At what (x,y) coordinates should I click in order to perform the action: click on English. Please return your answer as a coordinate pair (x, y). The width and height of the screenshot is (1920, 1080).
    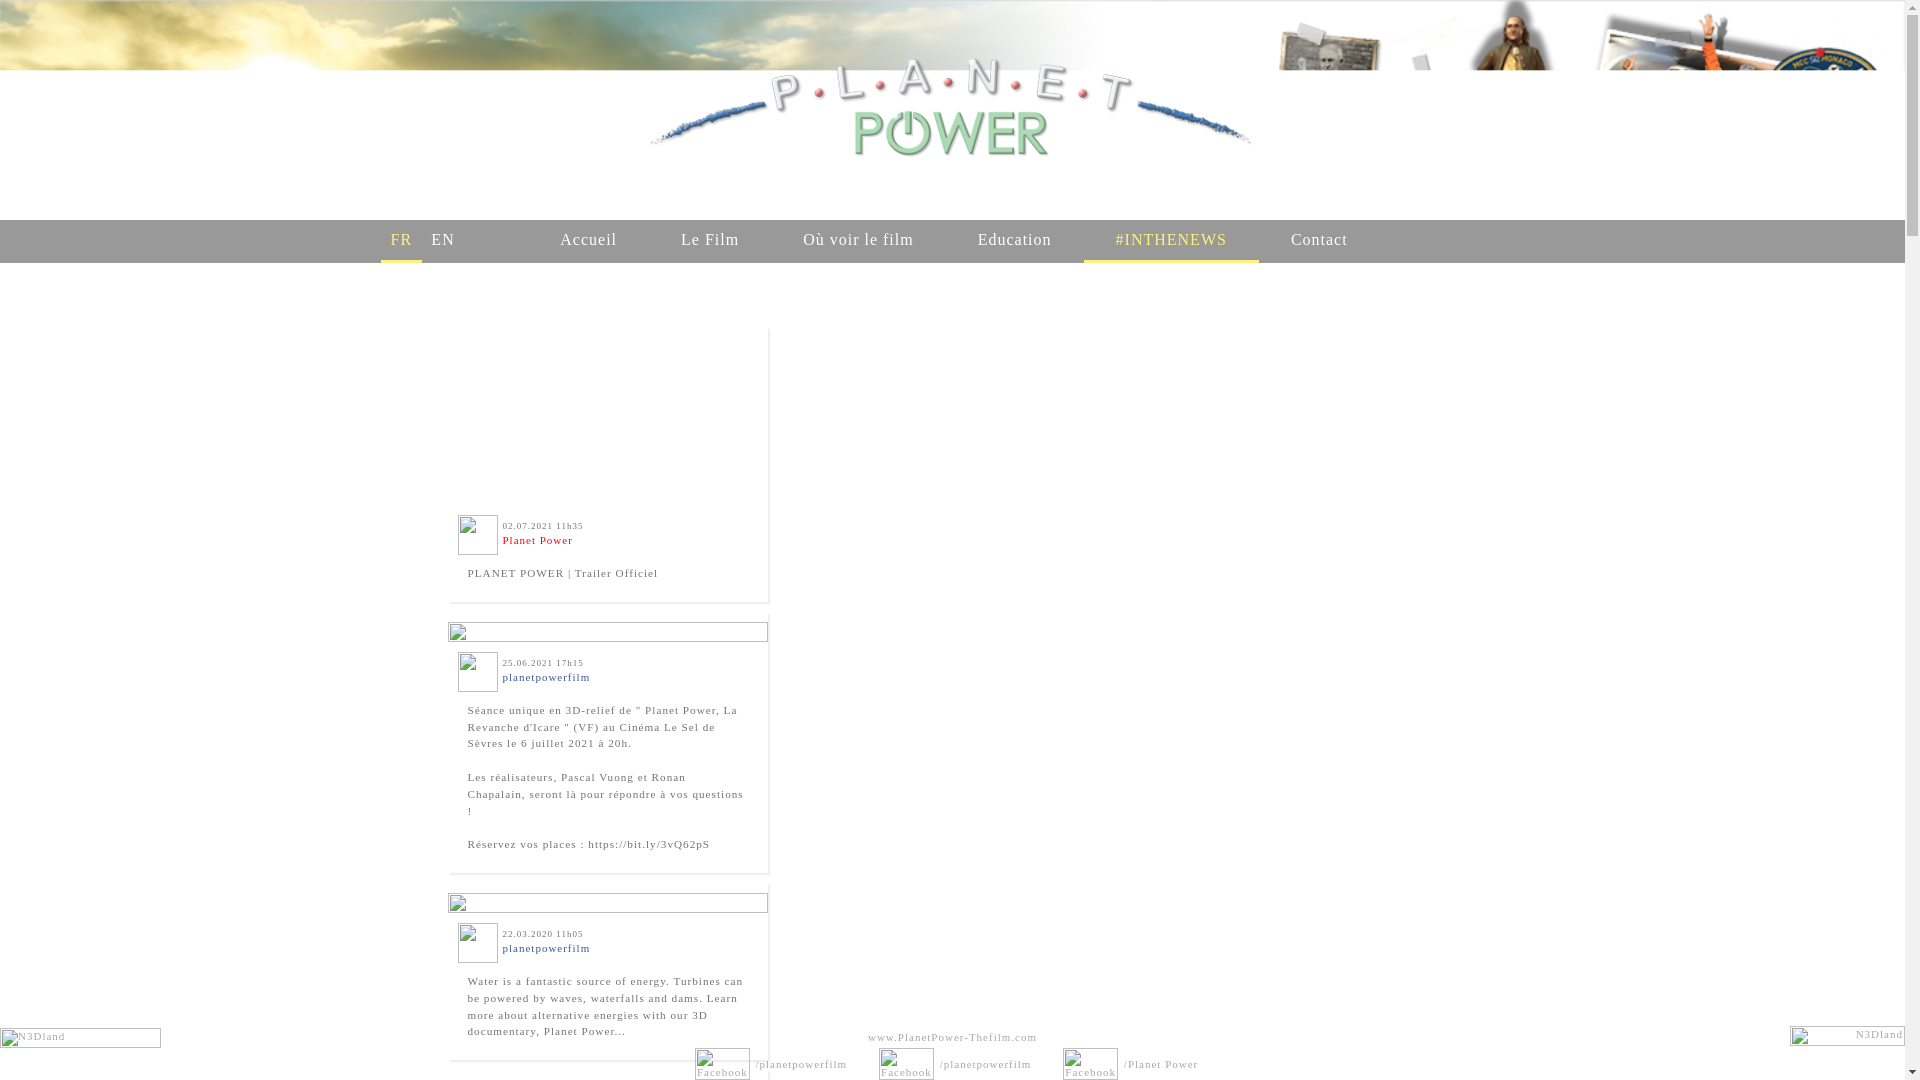
    Looking at the image, I should click on (443, 242).